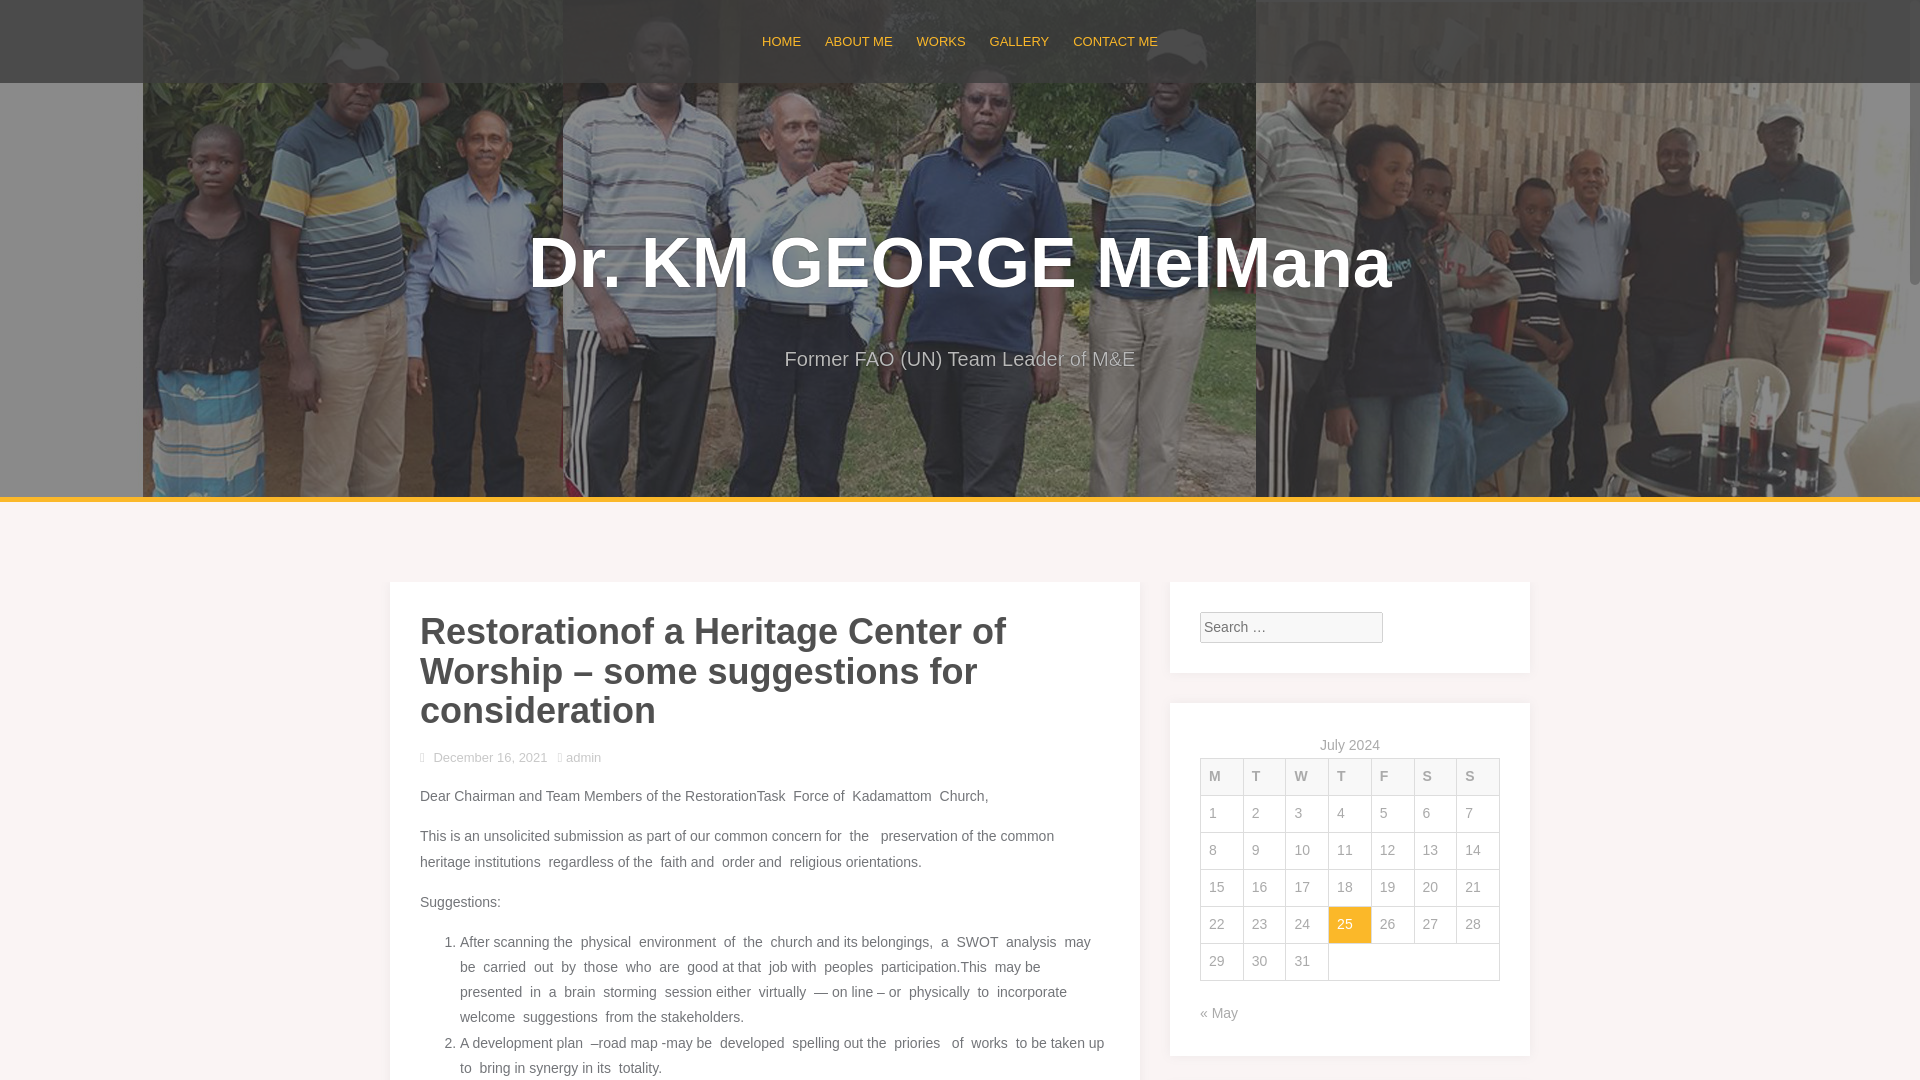  I want to click on Dr. KM GEORGE MelMana, so click(959, 262).